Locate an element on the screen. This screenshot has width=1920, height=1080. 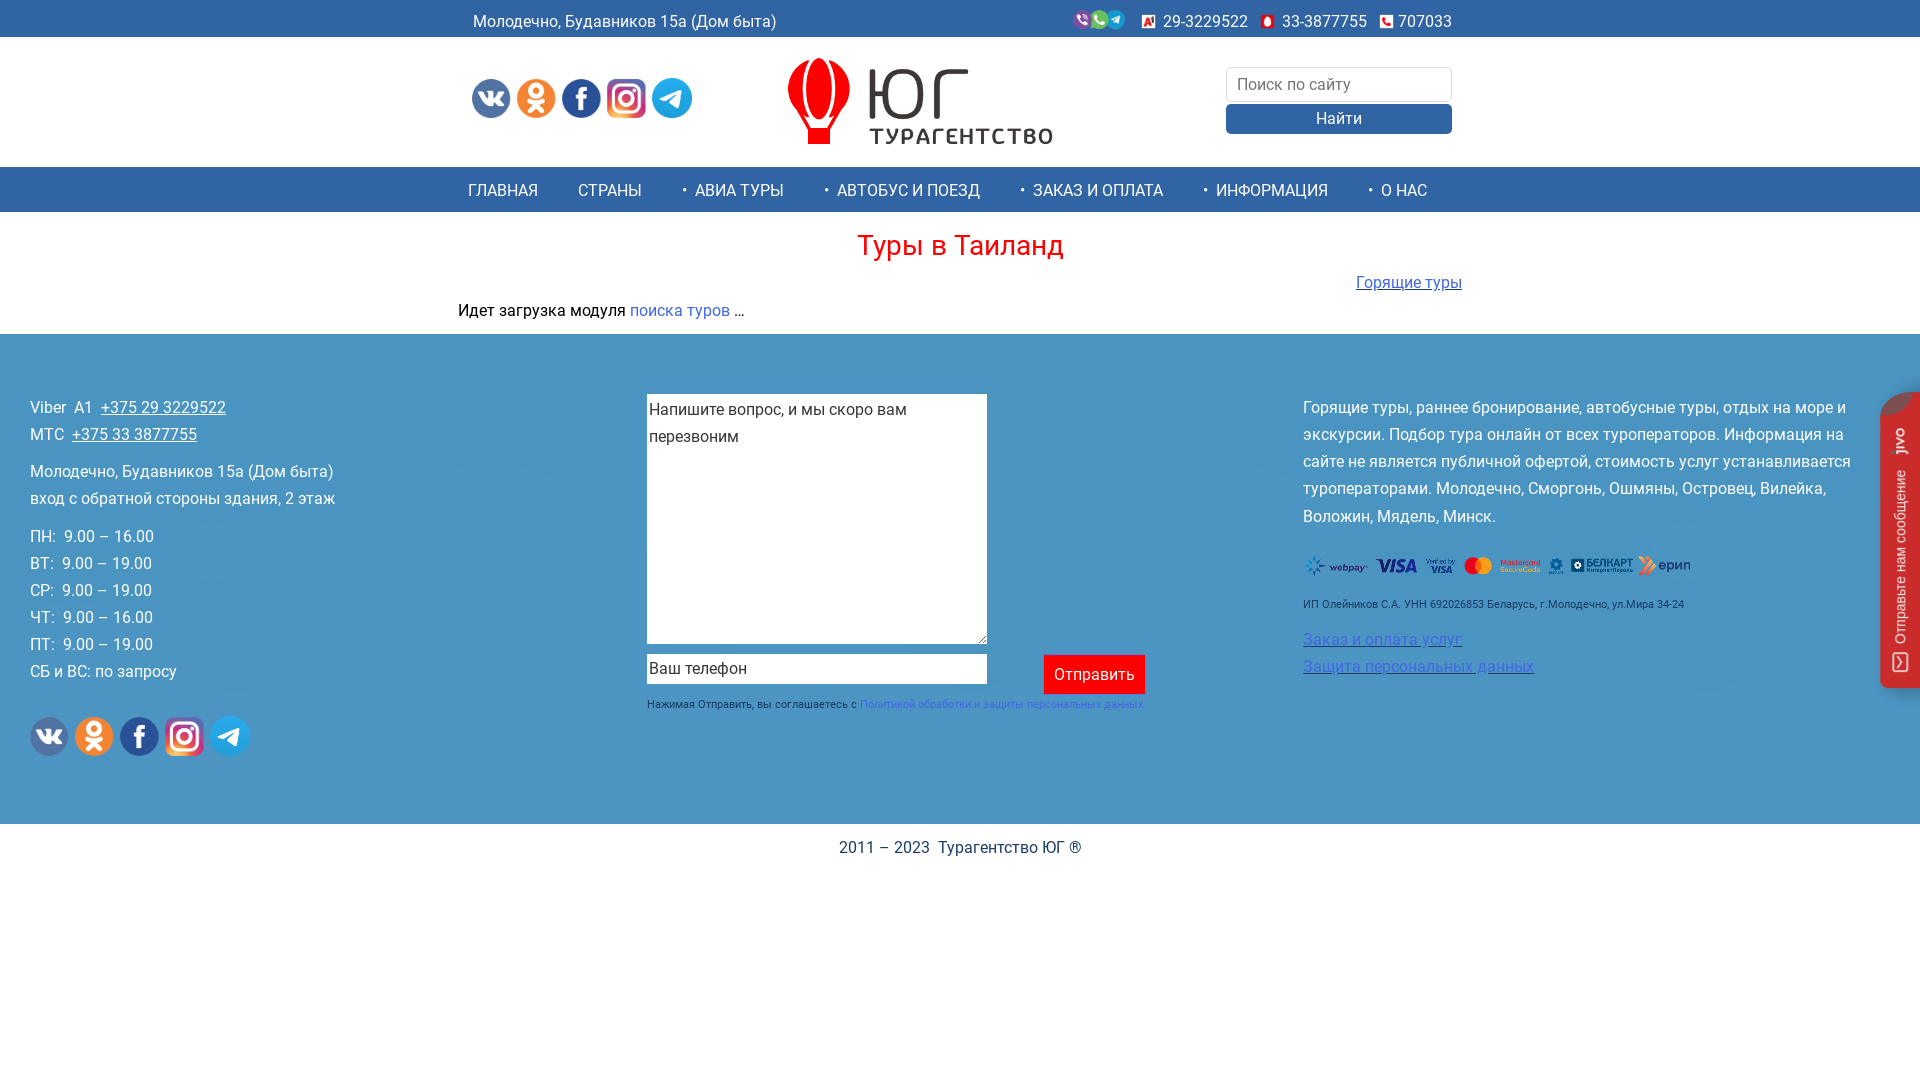
  A1  +375 29 3229522 is located at coordinates (146, 408).